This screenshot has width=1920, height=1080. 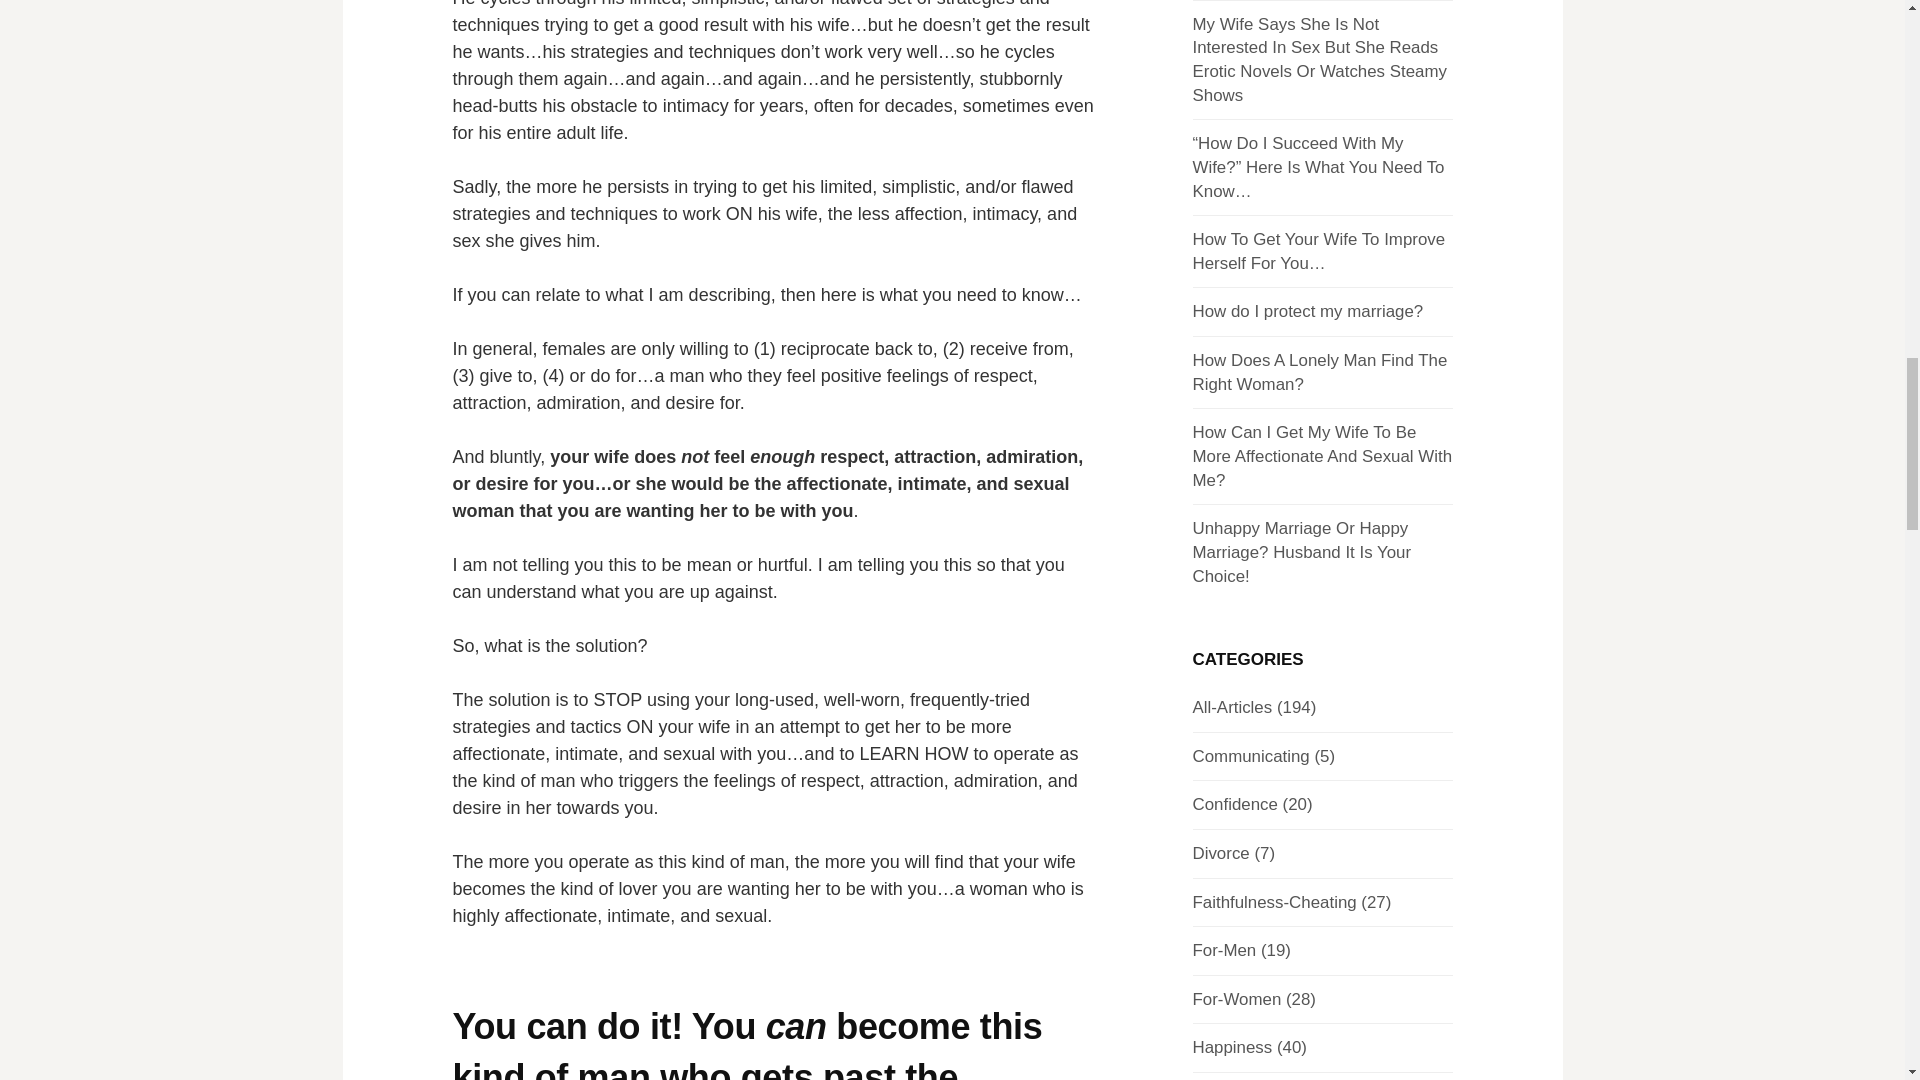 I want to click on How do I protect my marriage?, so click(x=1307, y=311).